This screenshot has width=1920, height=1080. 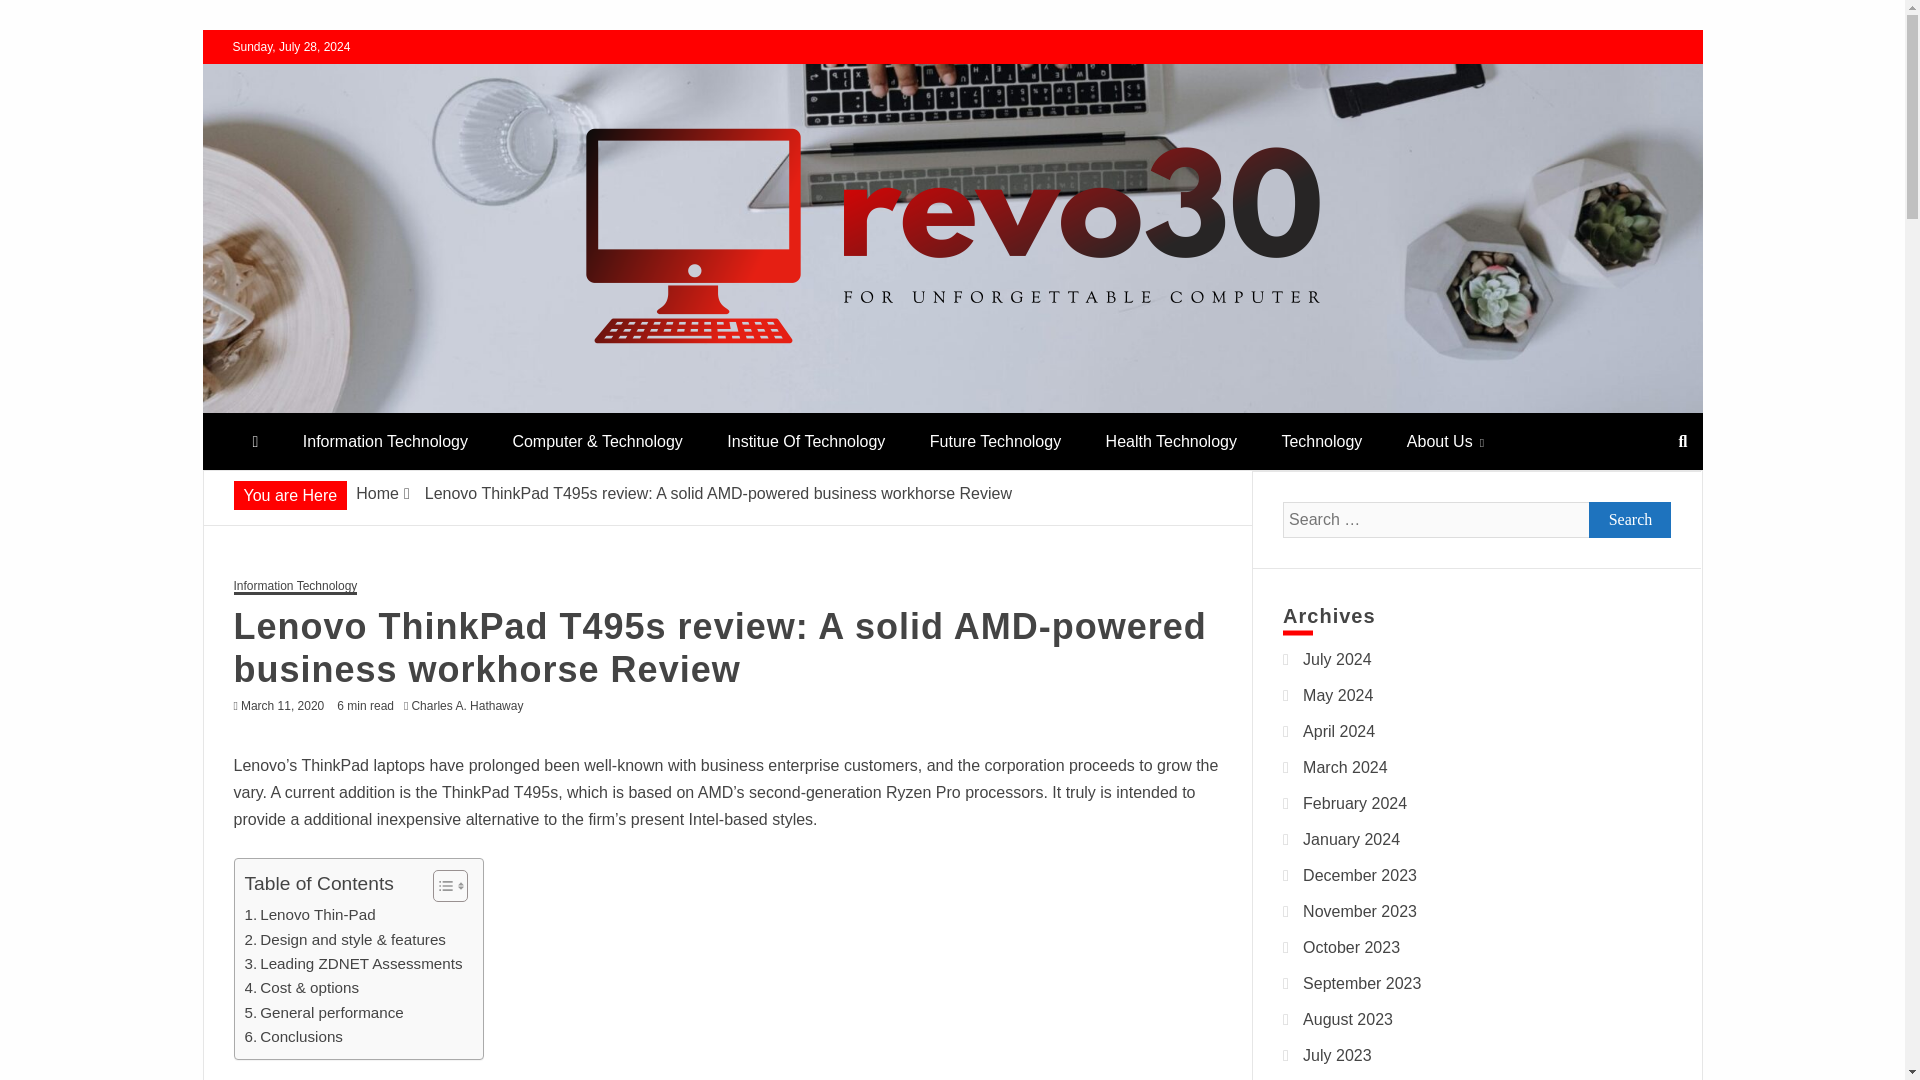 What do you see at coordinates (41, 18) in the screenshot?
I see `Search` at bounding box center [41, 18].